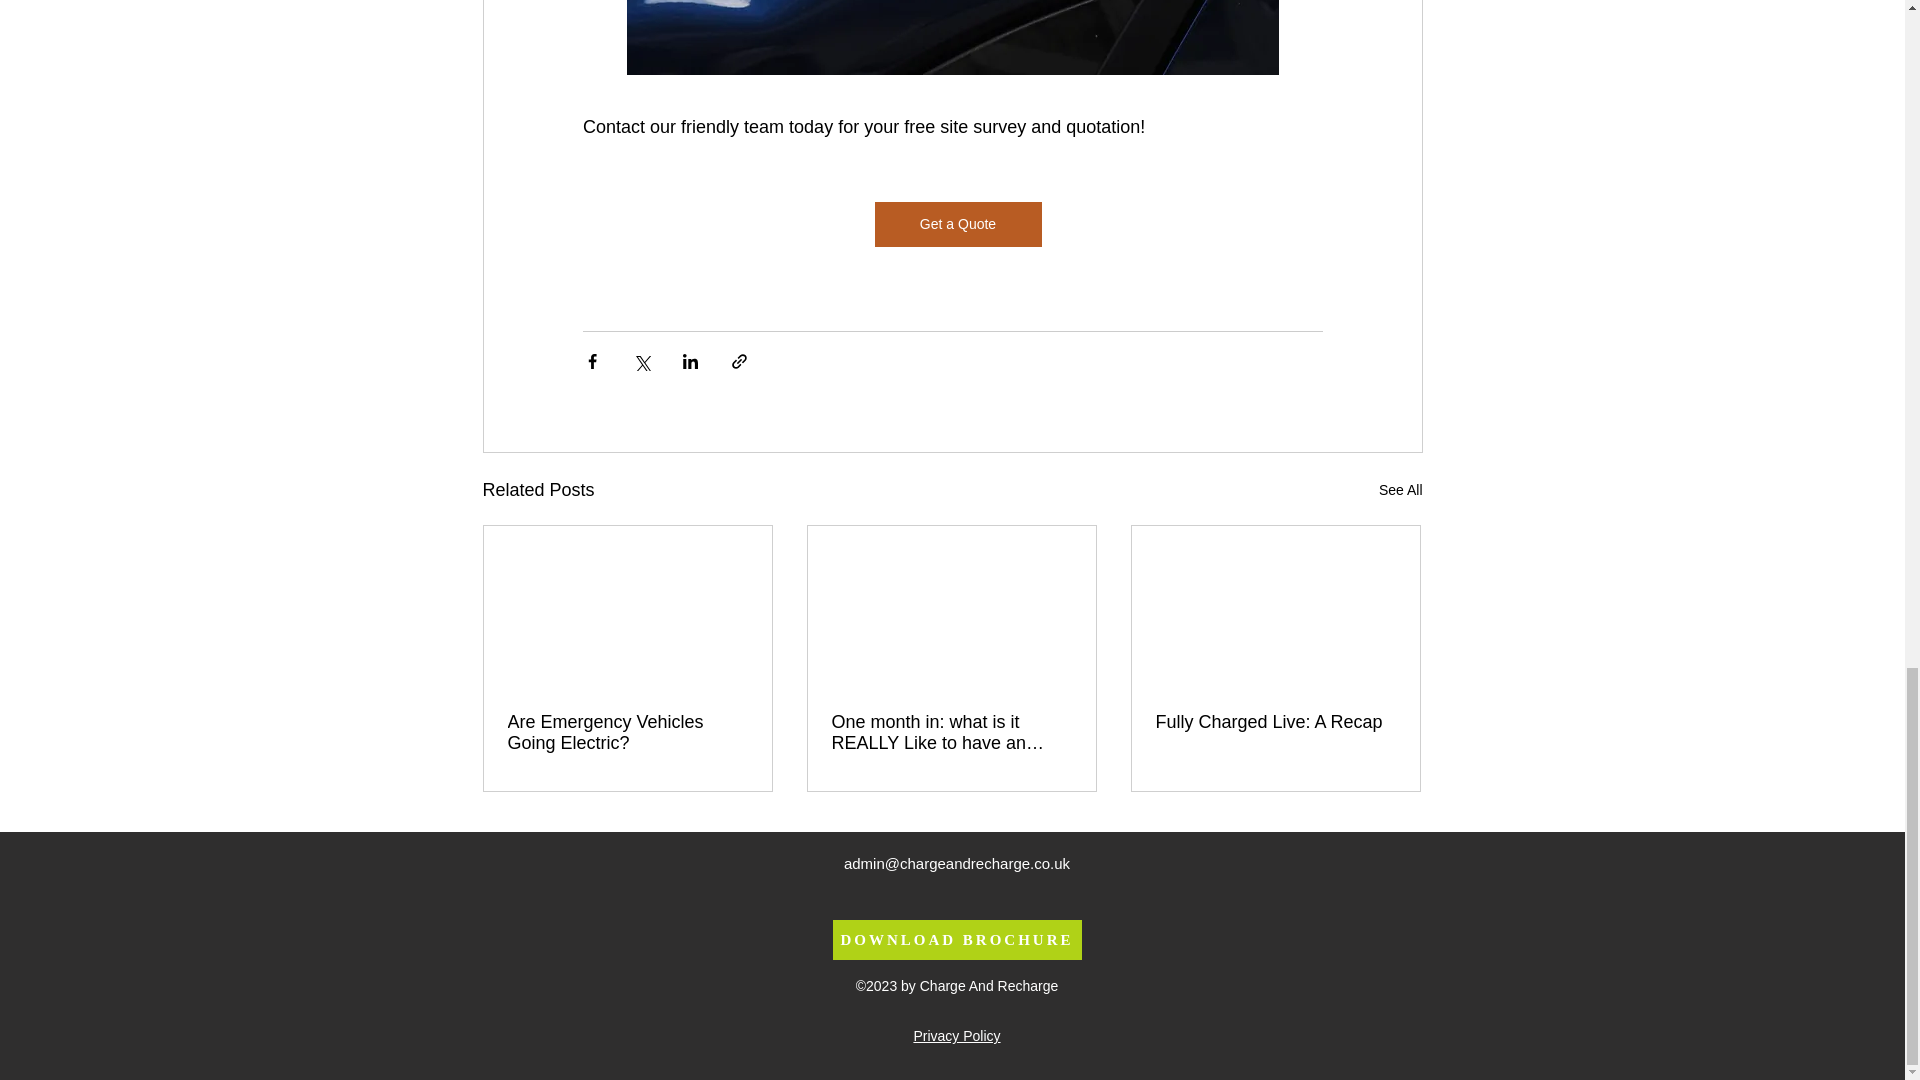 The image size is (1920, 1080). Describe the element at coordinates (628, 732) in the screenshot. I see `Are Emergency Vehicles Going Electric?` at that location.